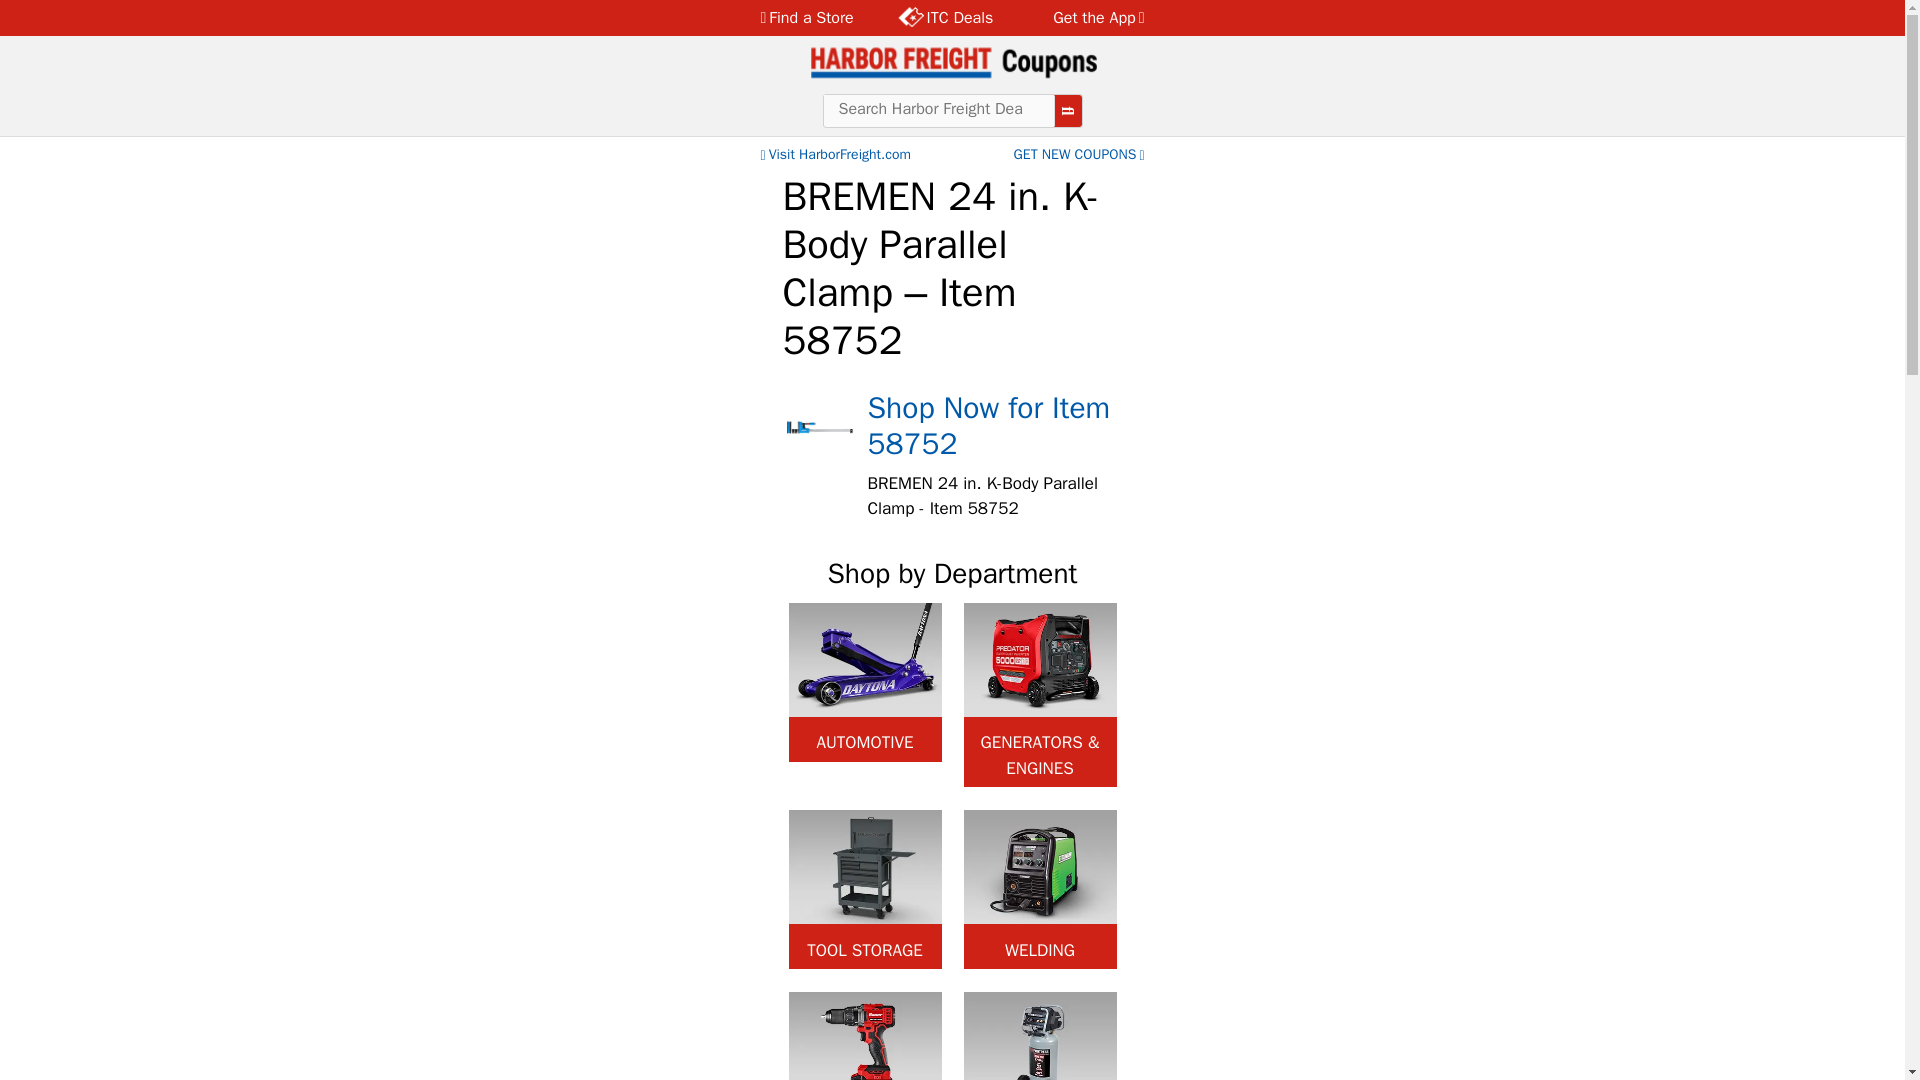  Describe the element at coordinates (834, 154) in the screenshot. I see `Visit HarborFreight.com` at that location.